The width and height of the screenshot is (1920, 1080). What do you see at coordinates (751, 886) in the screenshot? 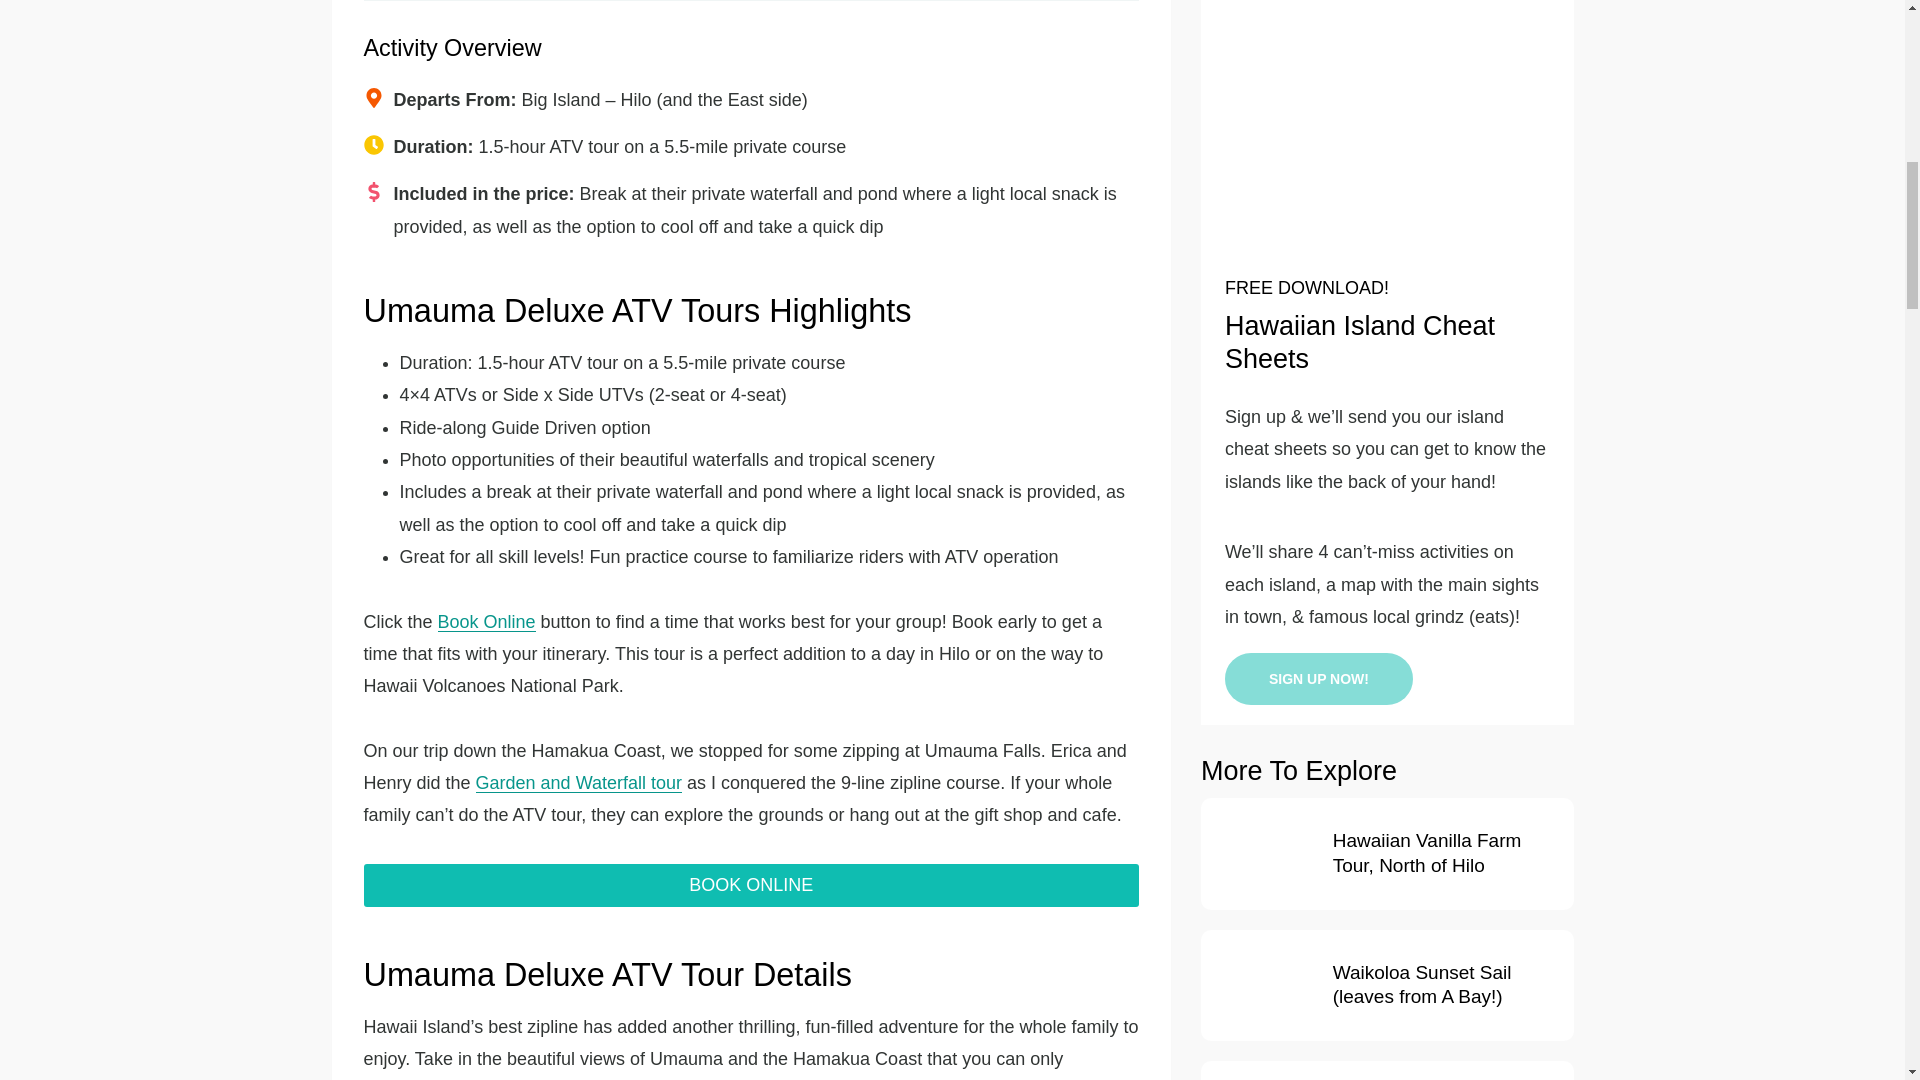
I see `BOOK ONLINE` at bounding box center [751, 886].